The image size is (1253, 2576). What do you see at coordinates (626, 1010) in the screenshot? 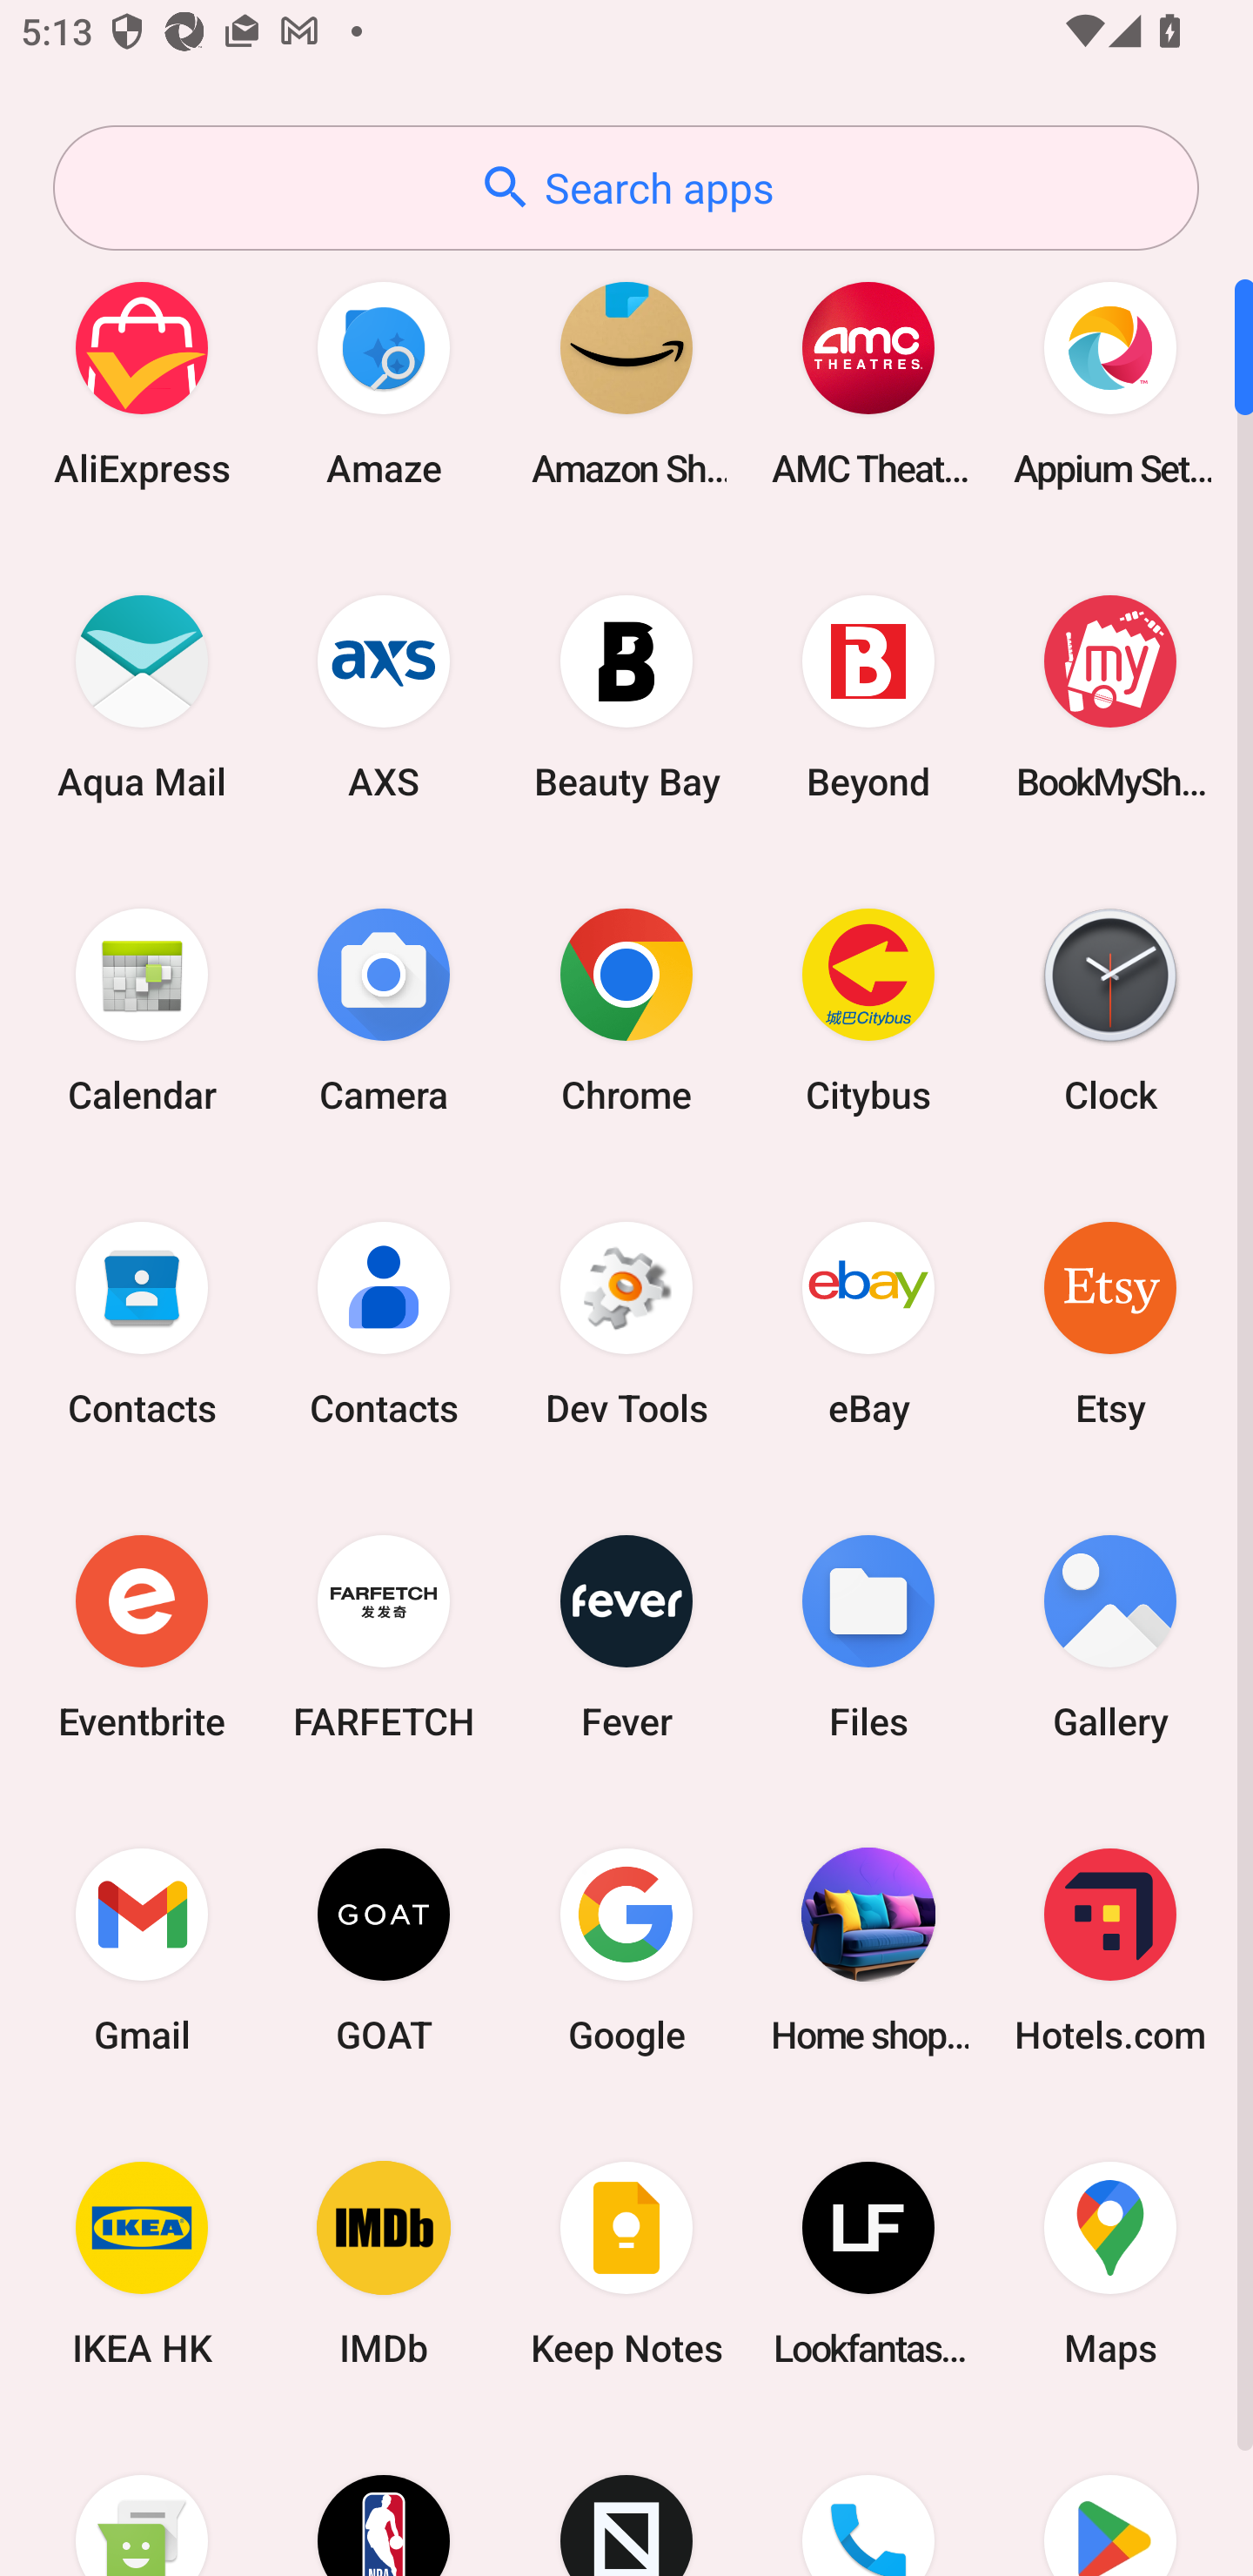
I see `Chrome` at bounding box center [626, 1010].